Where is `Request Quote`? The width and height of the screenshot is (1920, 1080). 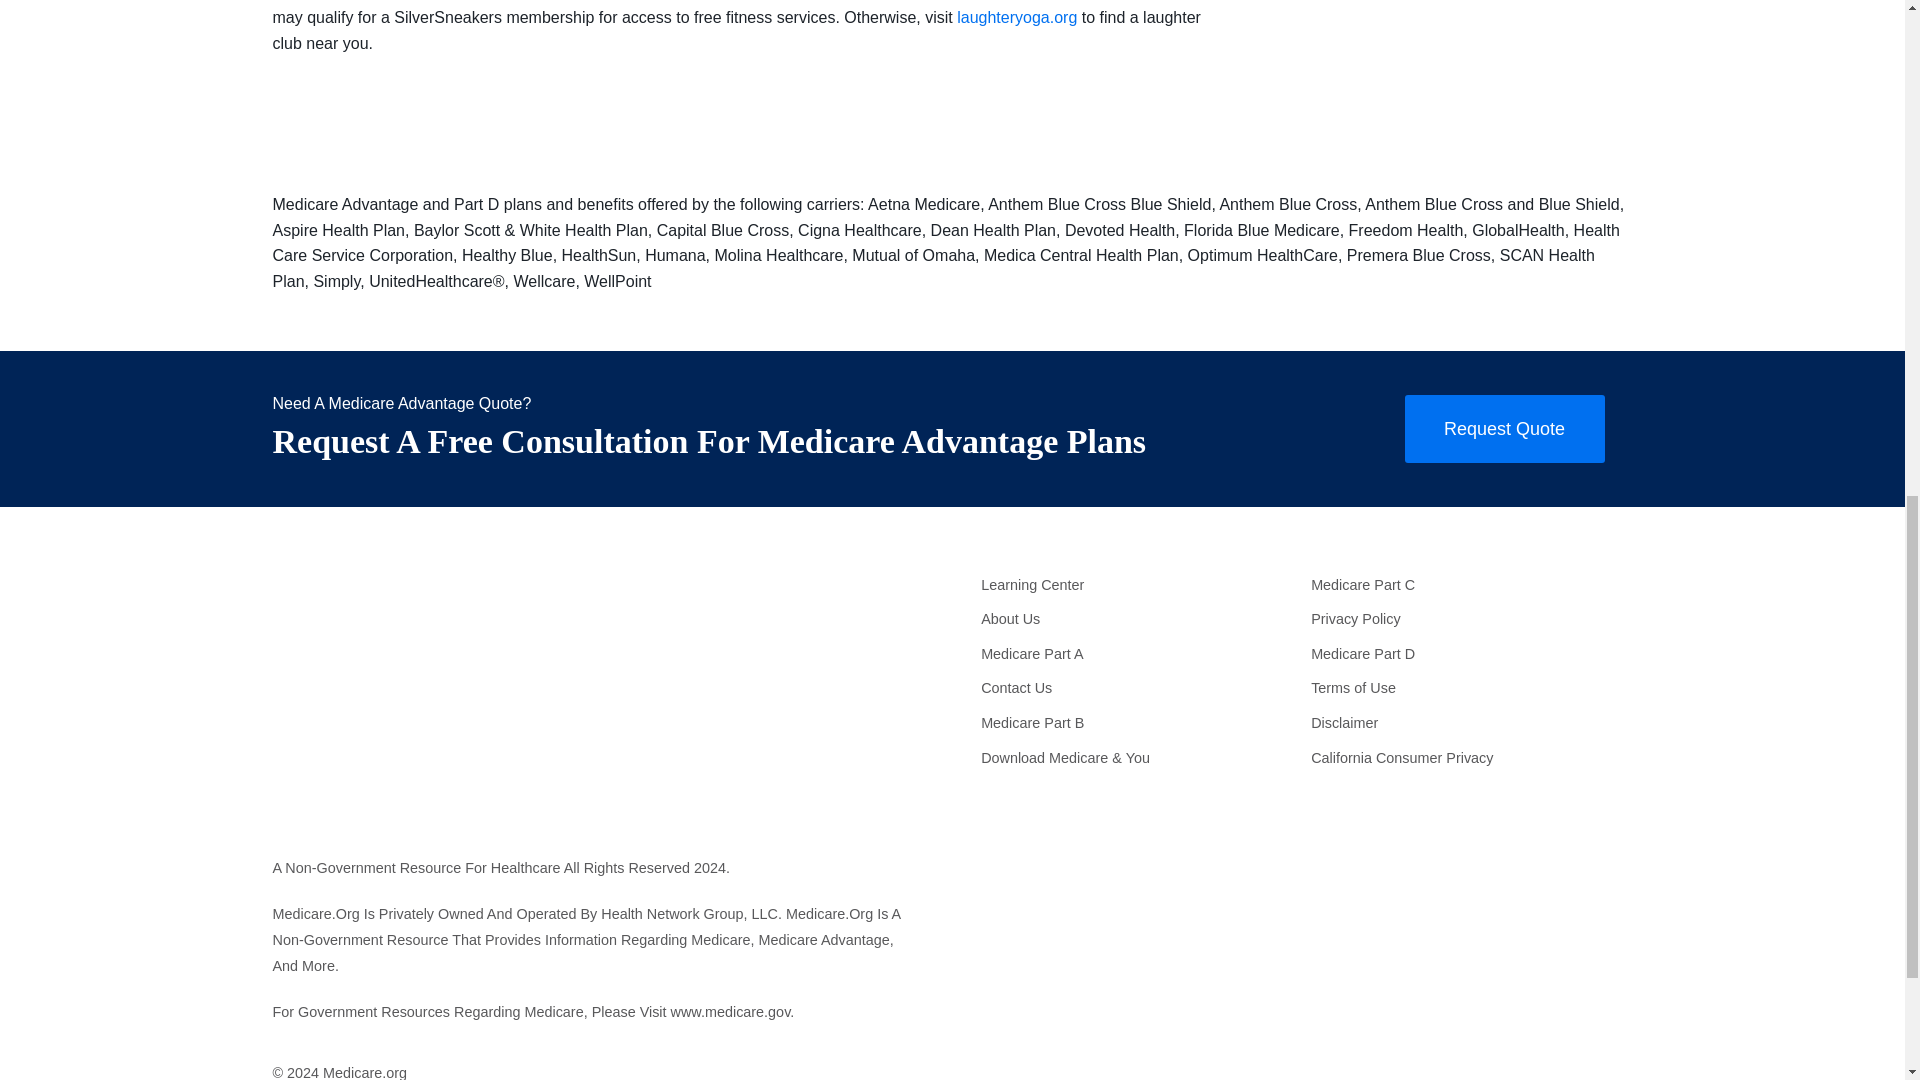
Request Quote is located at coordinates (1503, 428).